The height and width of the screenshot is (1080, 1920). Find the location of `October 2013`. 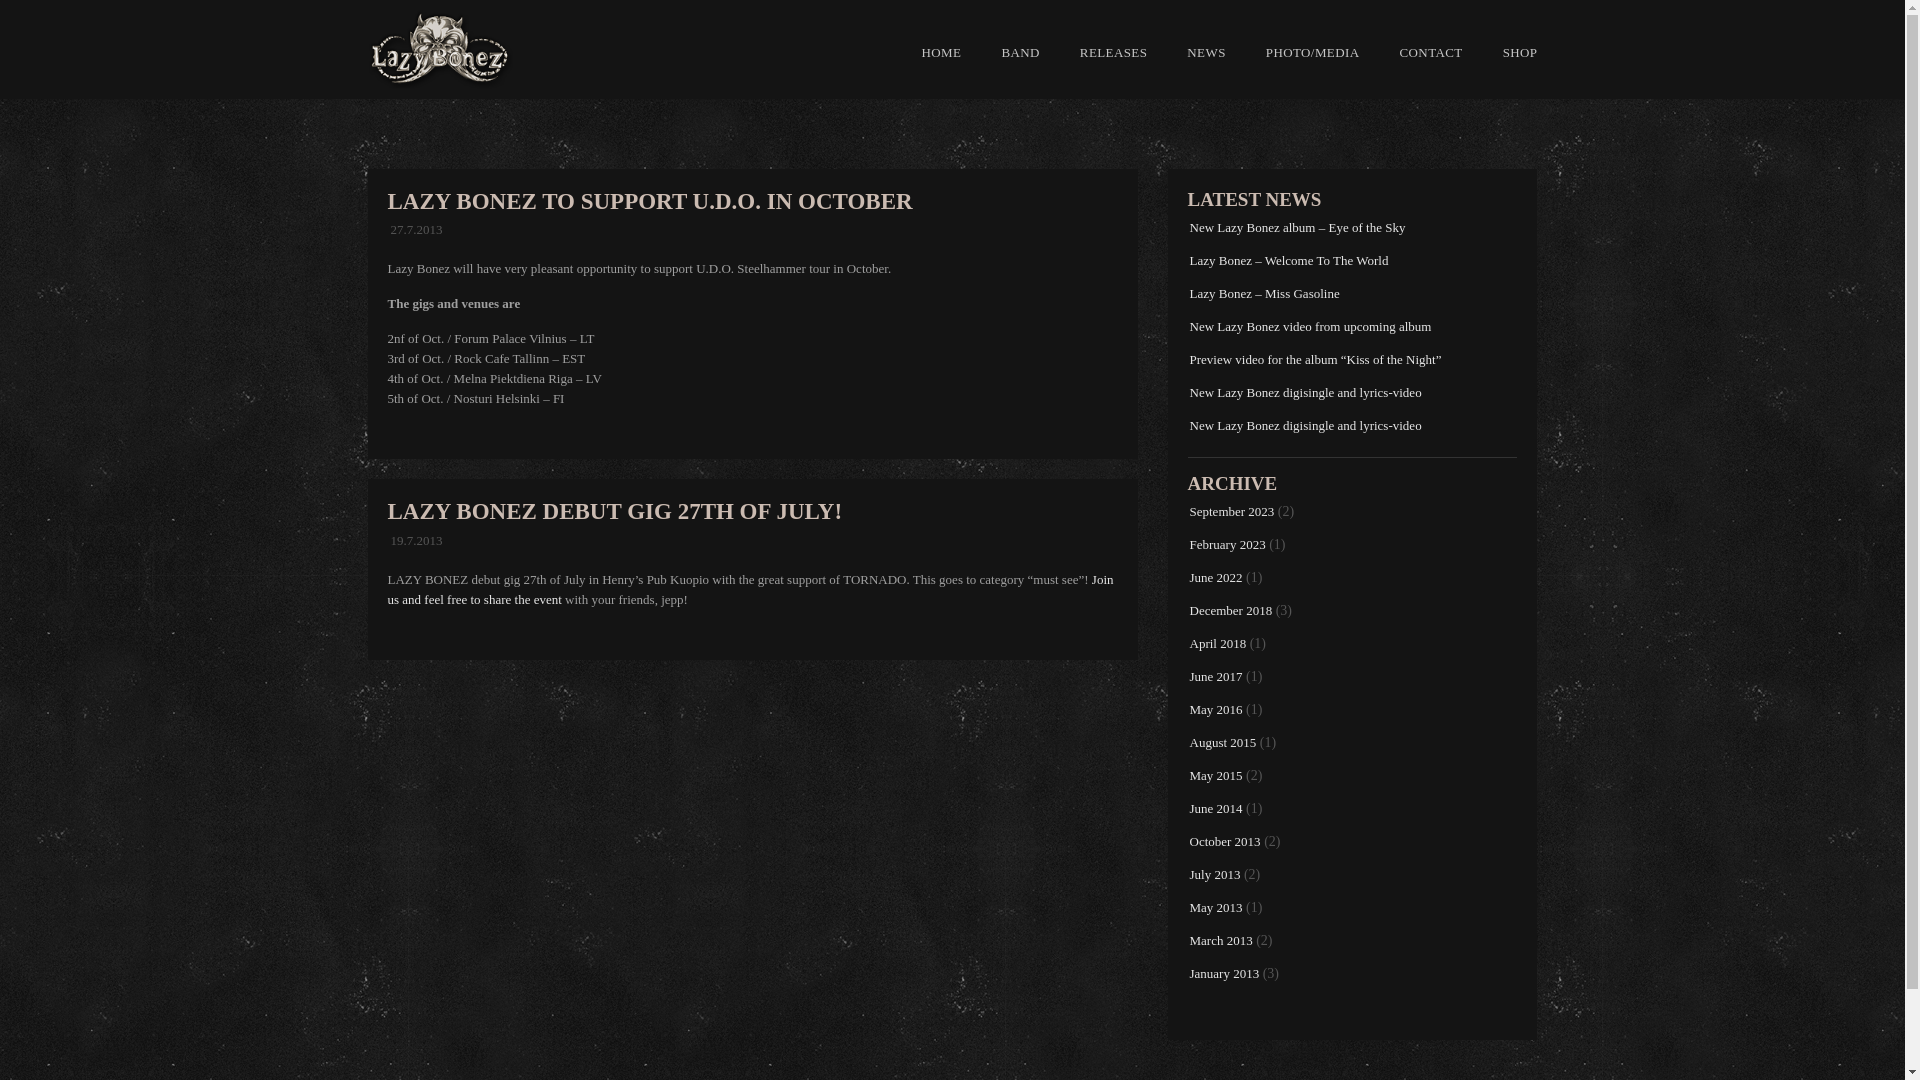

October 2013 is located at coordinates (1226, 840).